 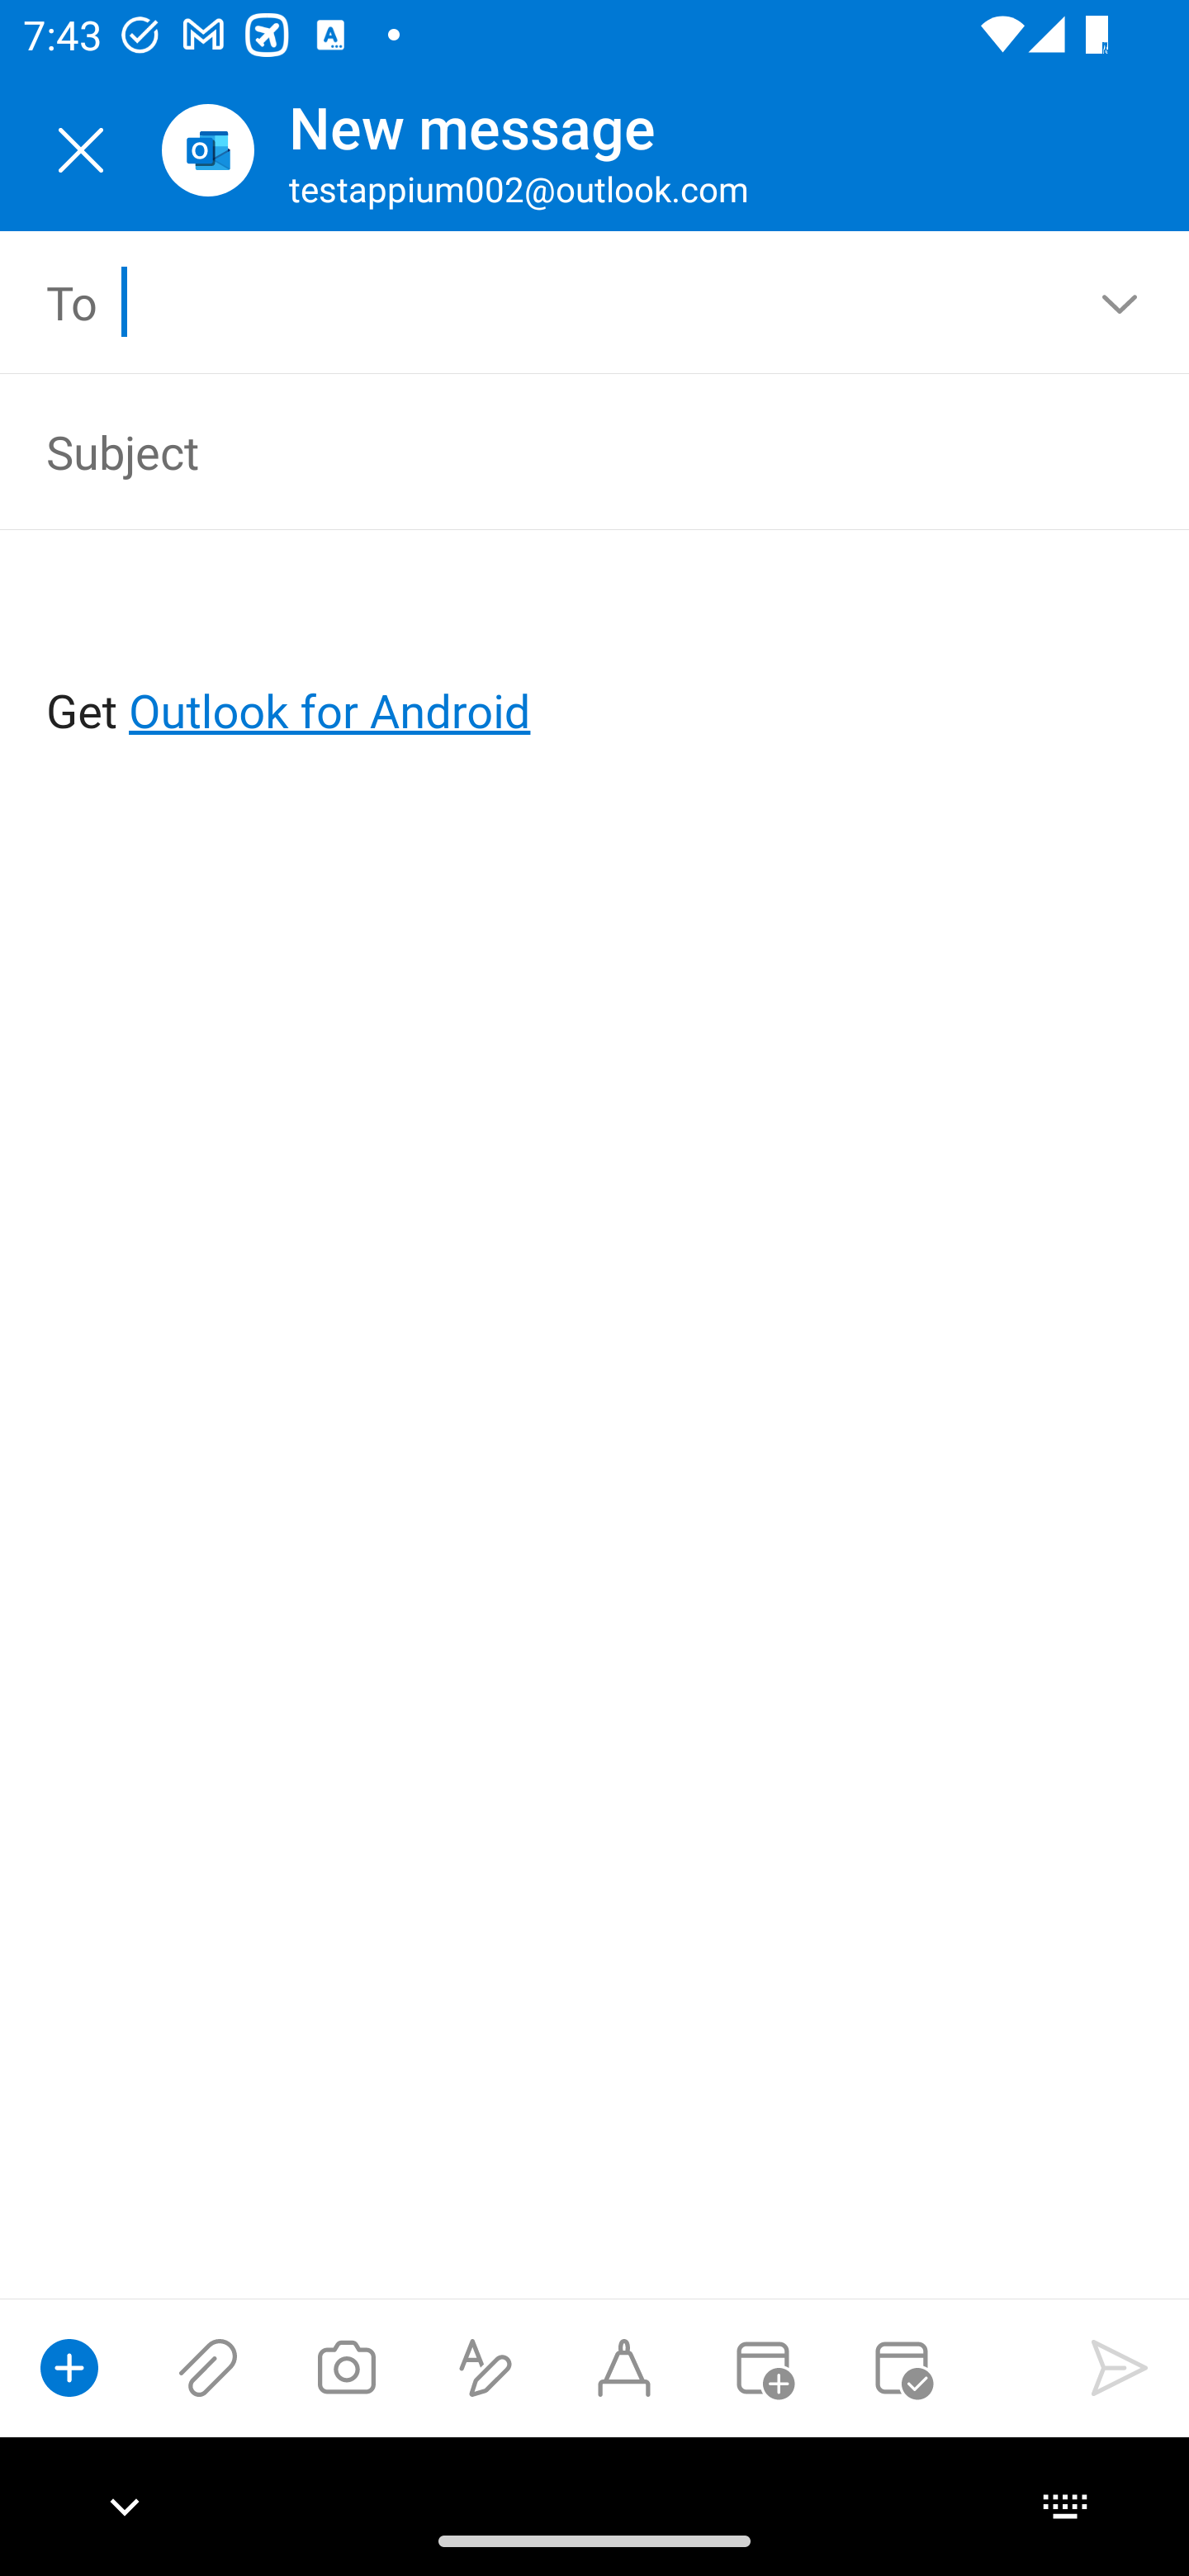 What do you see at coordinates (1120, 2367) in the screenshot?
I see `Send` at bounding box center [1120, 2367].